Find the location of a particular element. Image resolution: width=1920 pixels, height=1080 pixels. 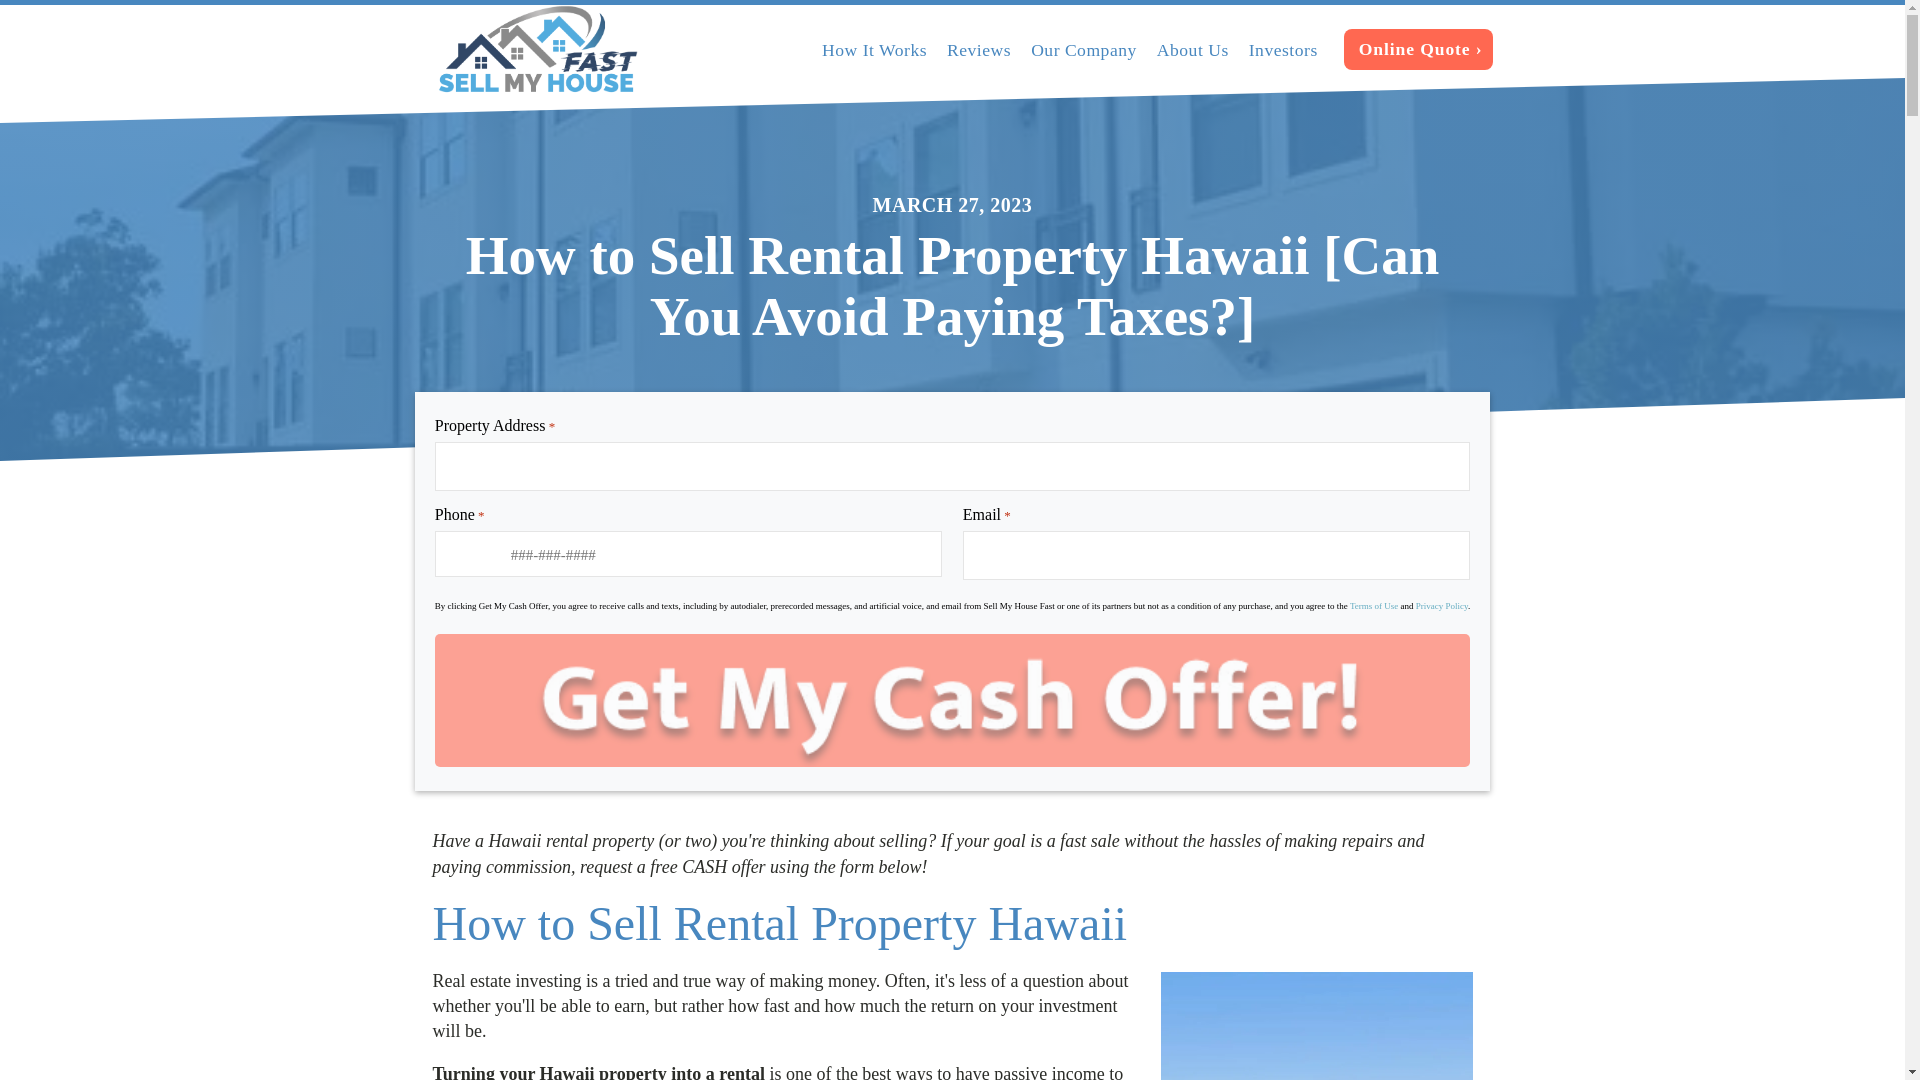

Privacy Policy is located at coordinates (1442, 606).